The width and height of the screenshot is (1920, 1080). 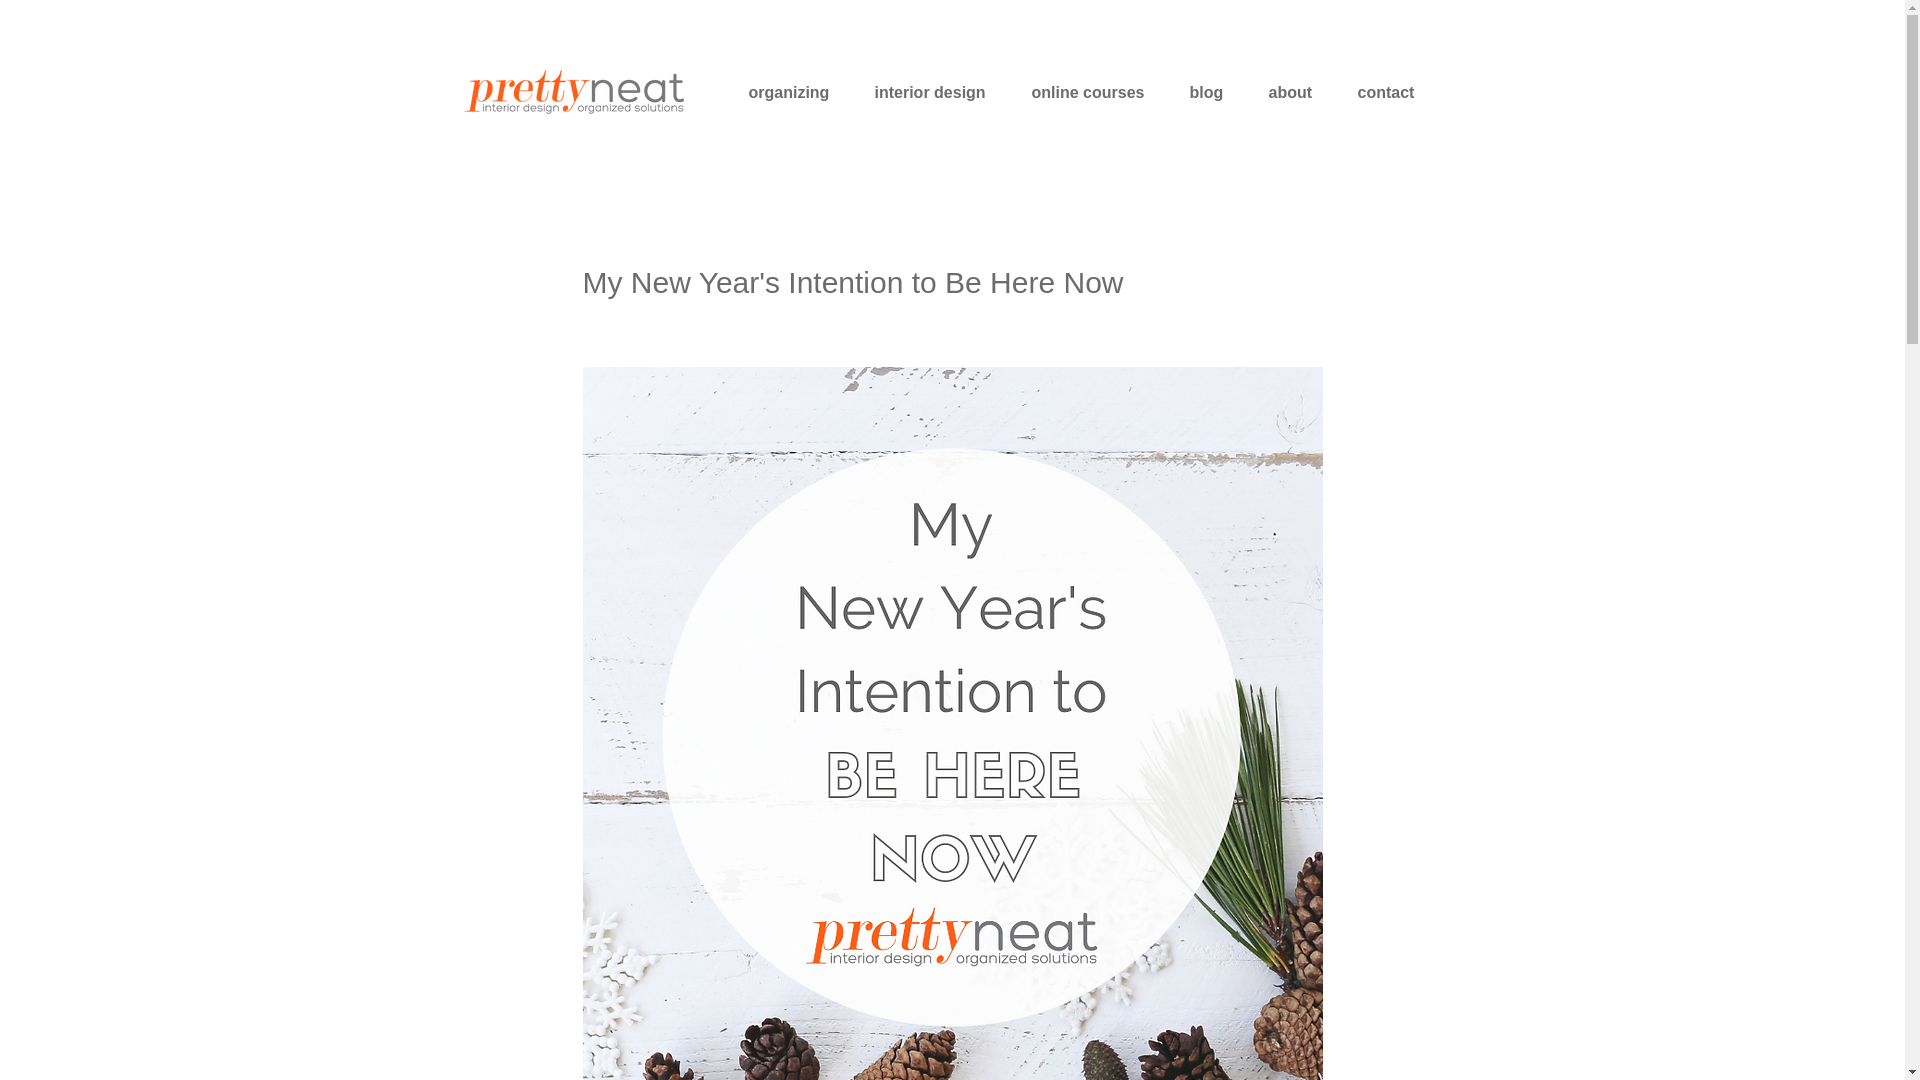 I want to click on blog, so click(x=1211, y=92).